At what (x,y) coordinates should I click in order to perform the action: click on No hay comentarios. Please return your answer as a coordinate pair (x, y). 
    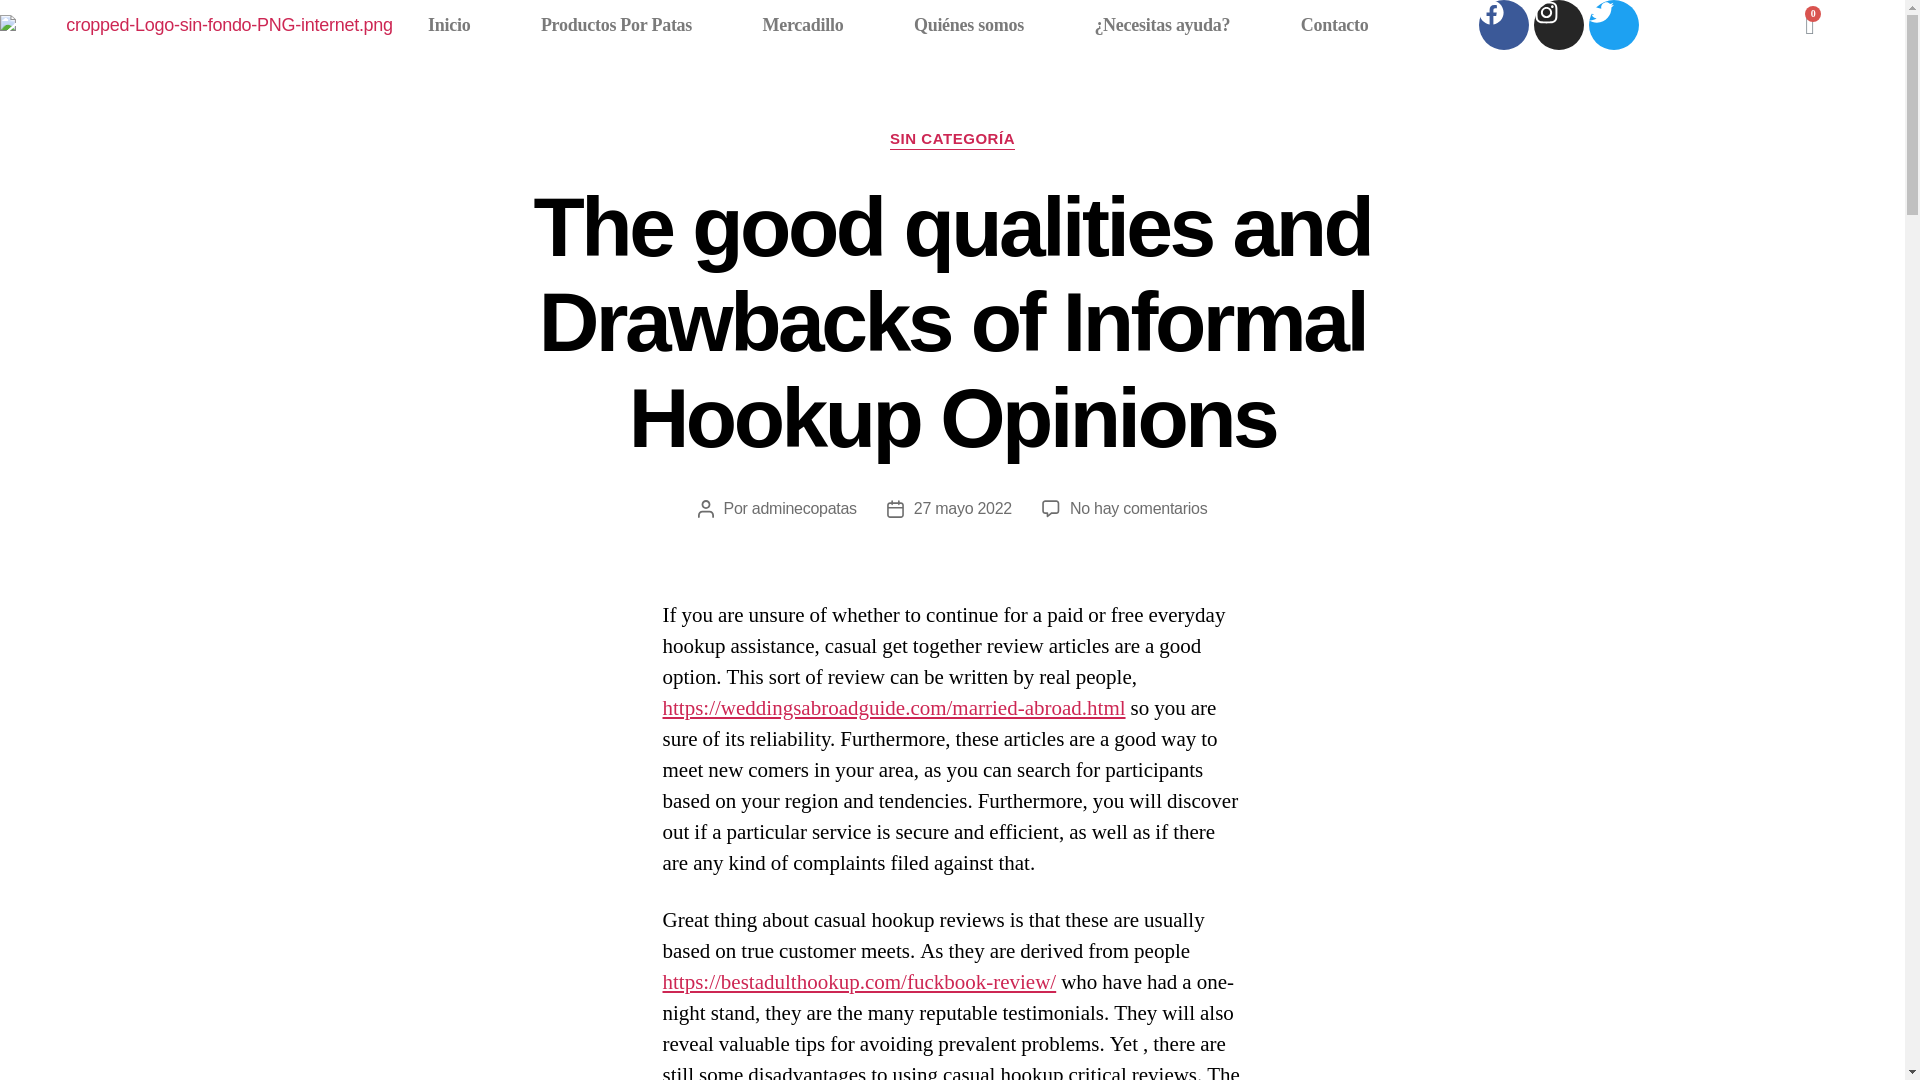
    Looking at the image, I should click on (1138, 508).